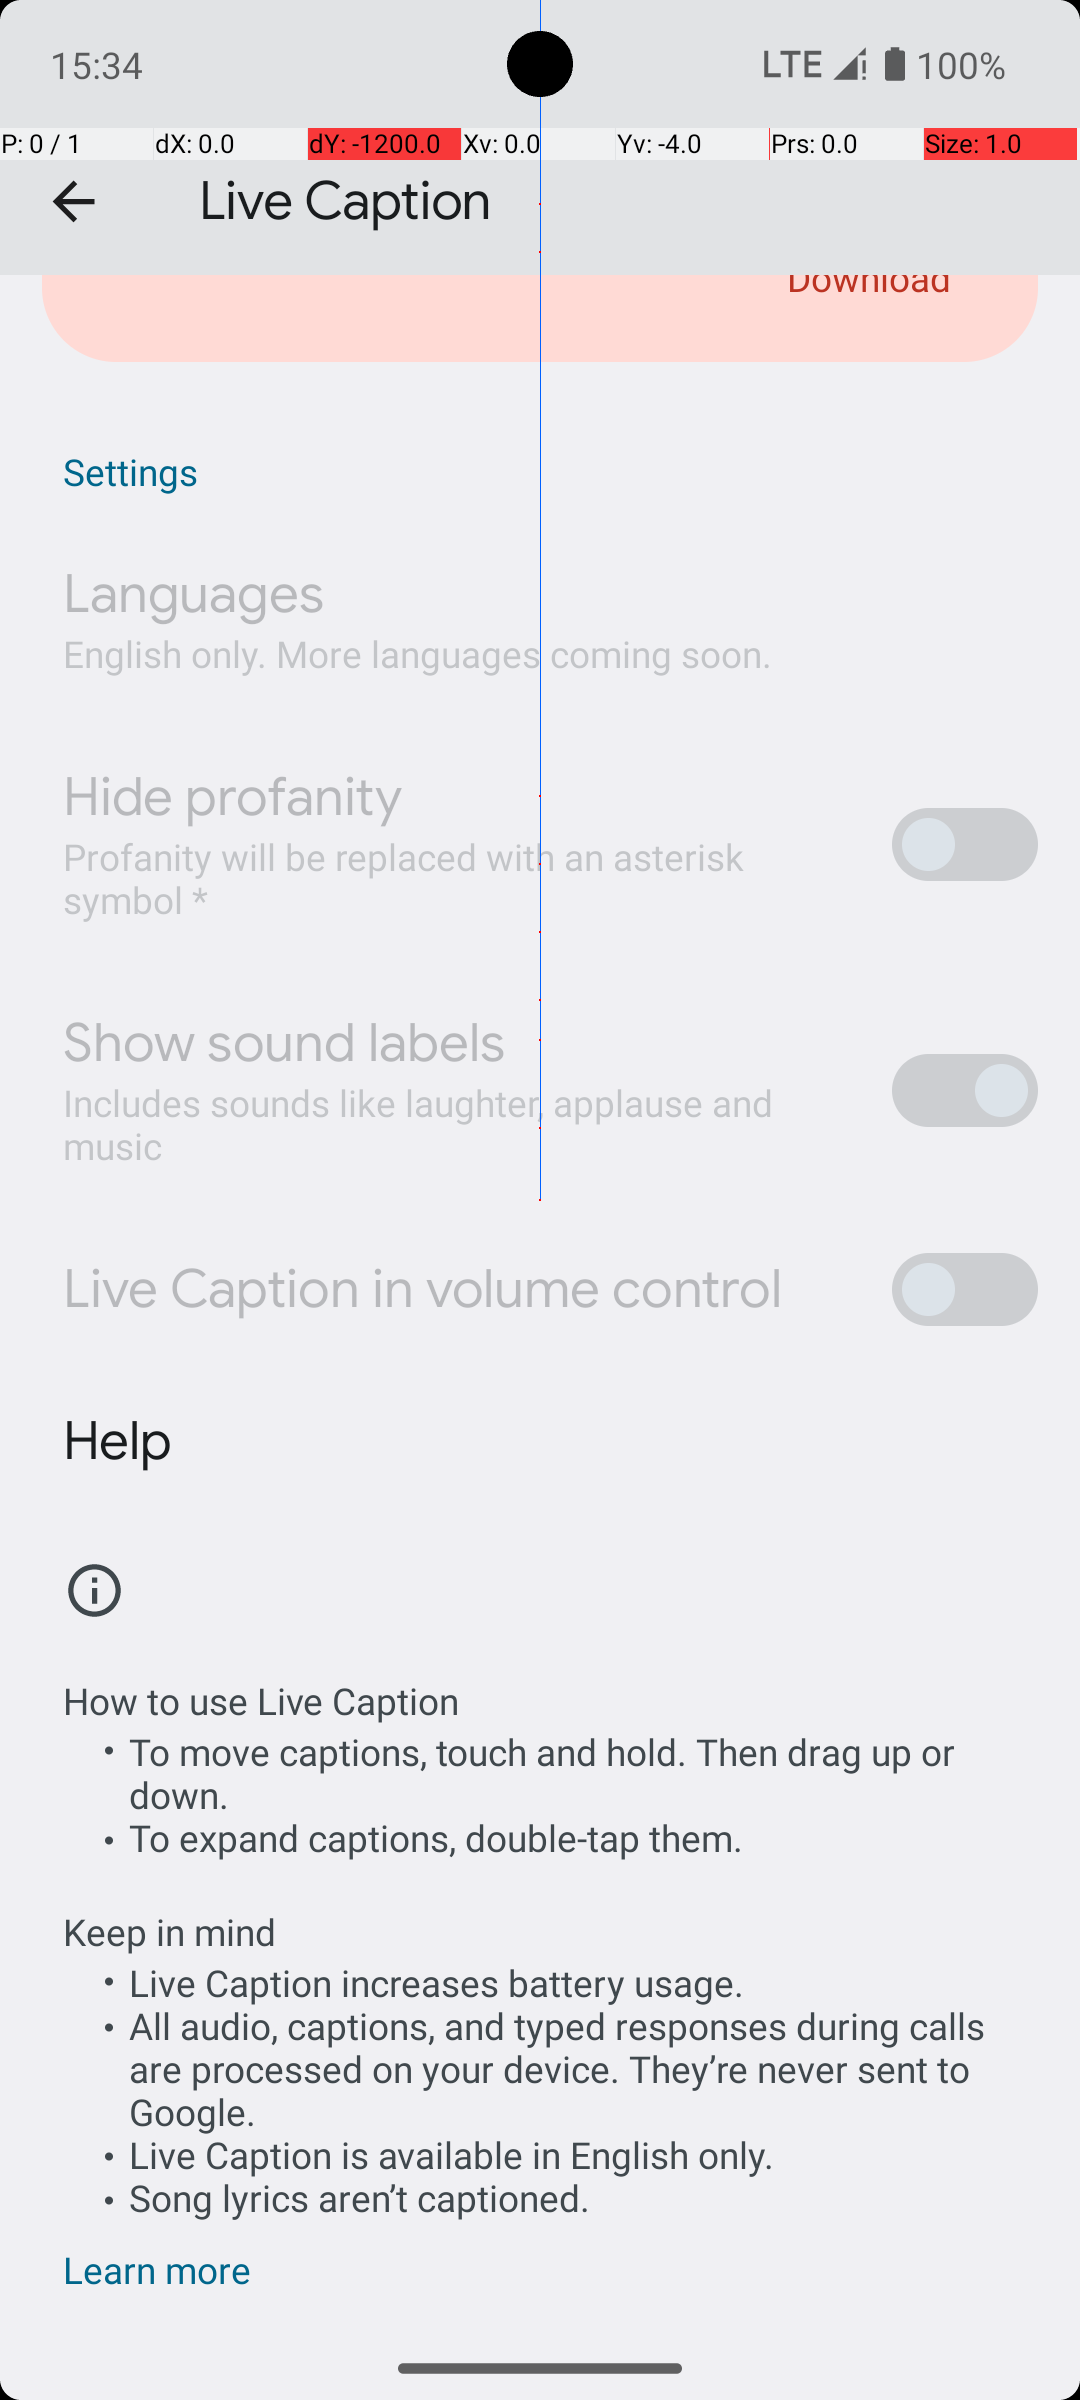 This screenshot has width=1080, height=2400. Describe the element at coordinates (550, 1794) in the screenshot. I see `To move captions, touch and hold. Then drag up or down.
To expand captions, double-tap them.` at that location.